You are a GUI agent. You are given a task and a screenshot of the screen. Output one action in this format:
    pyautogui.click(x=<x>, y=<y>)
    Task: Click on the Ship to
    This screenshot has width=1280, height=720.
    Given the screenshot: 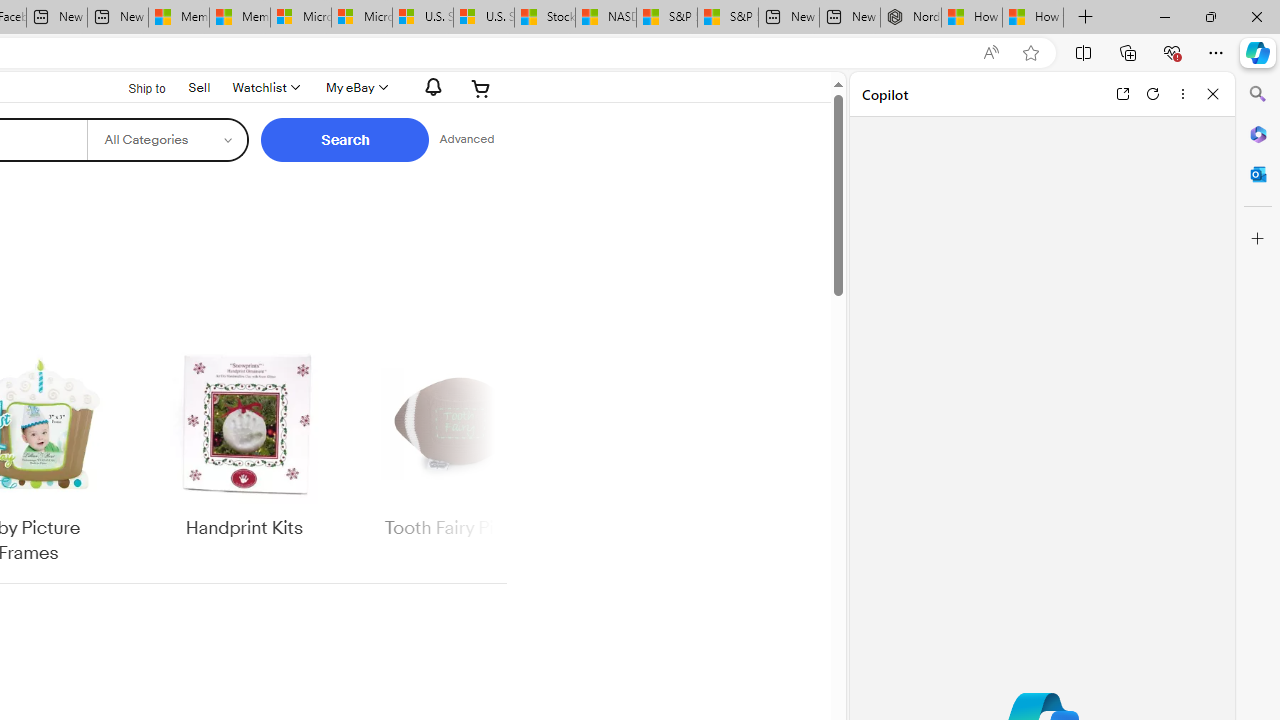 What is the action you would take?
    pyautogui.click(x=134, y=89)
    